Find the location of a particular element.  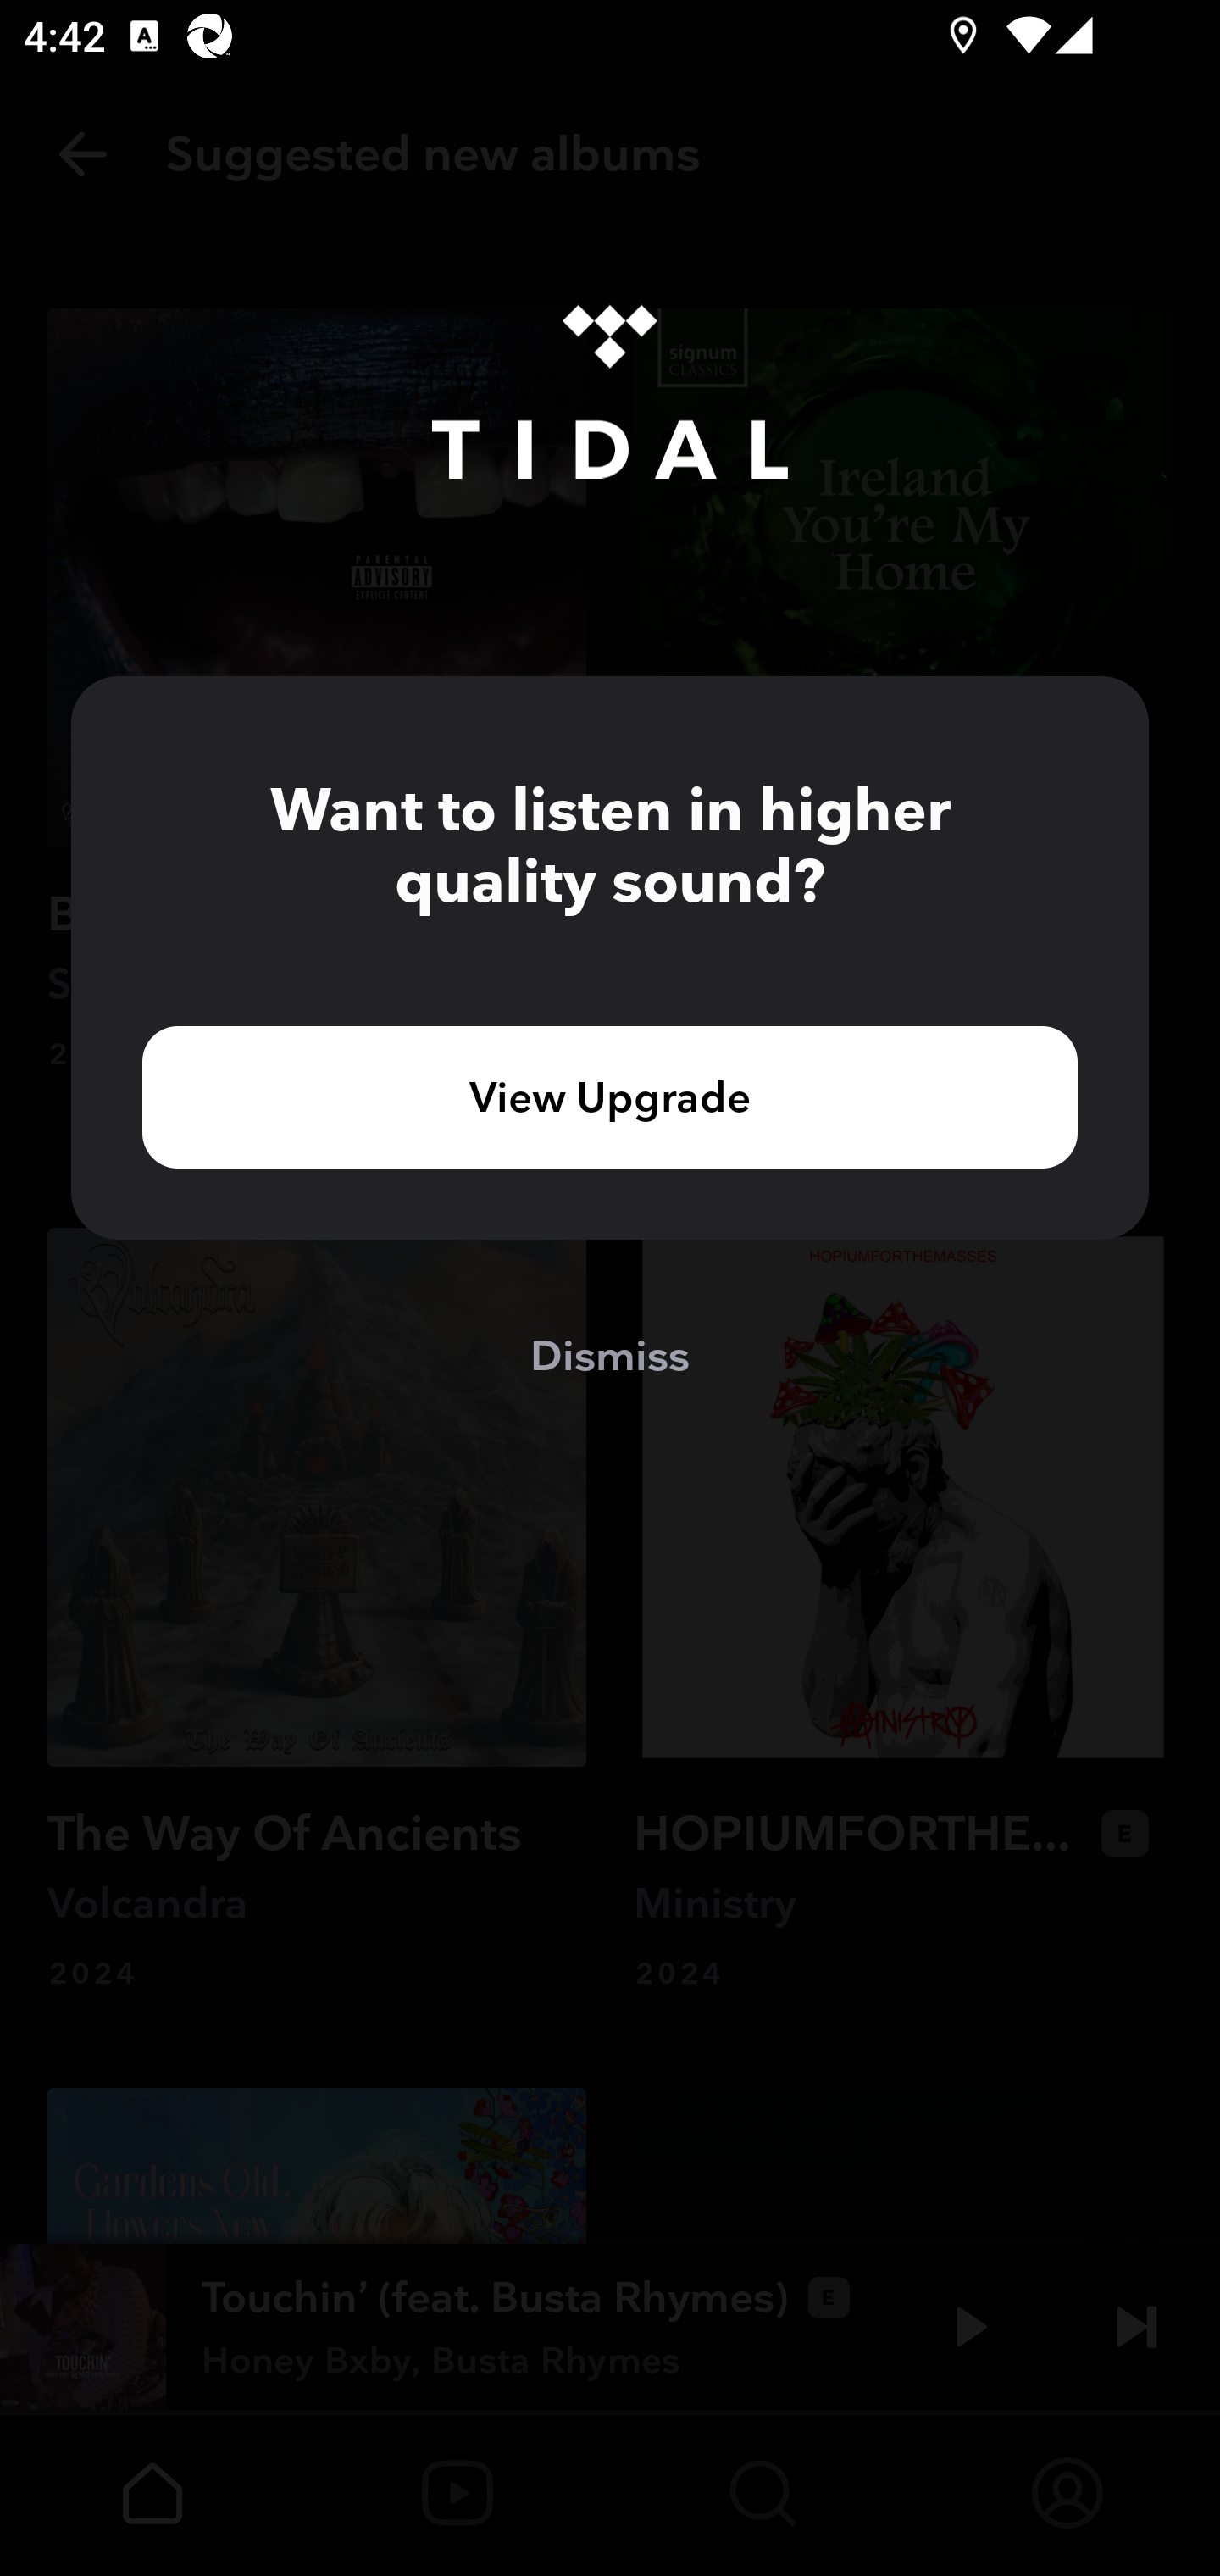

Dismiss is located at coordinates (610, 1354).